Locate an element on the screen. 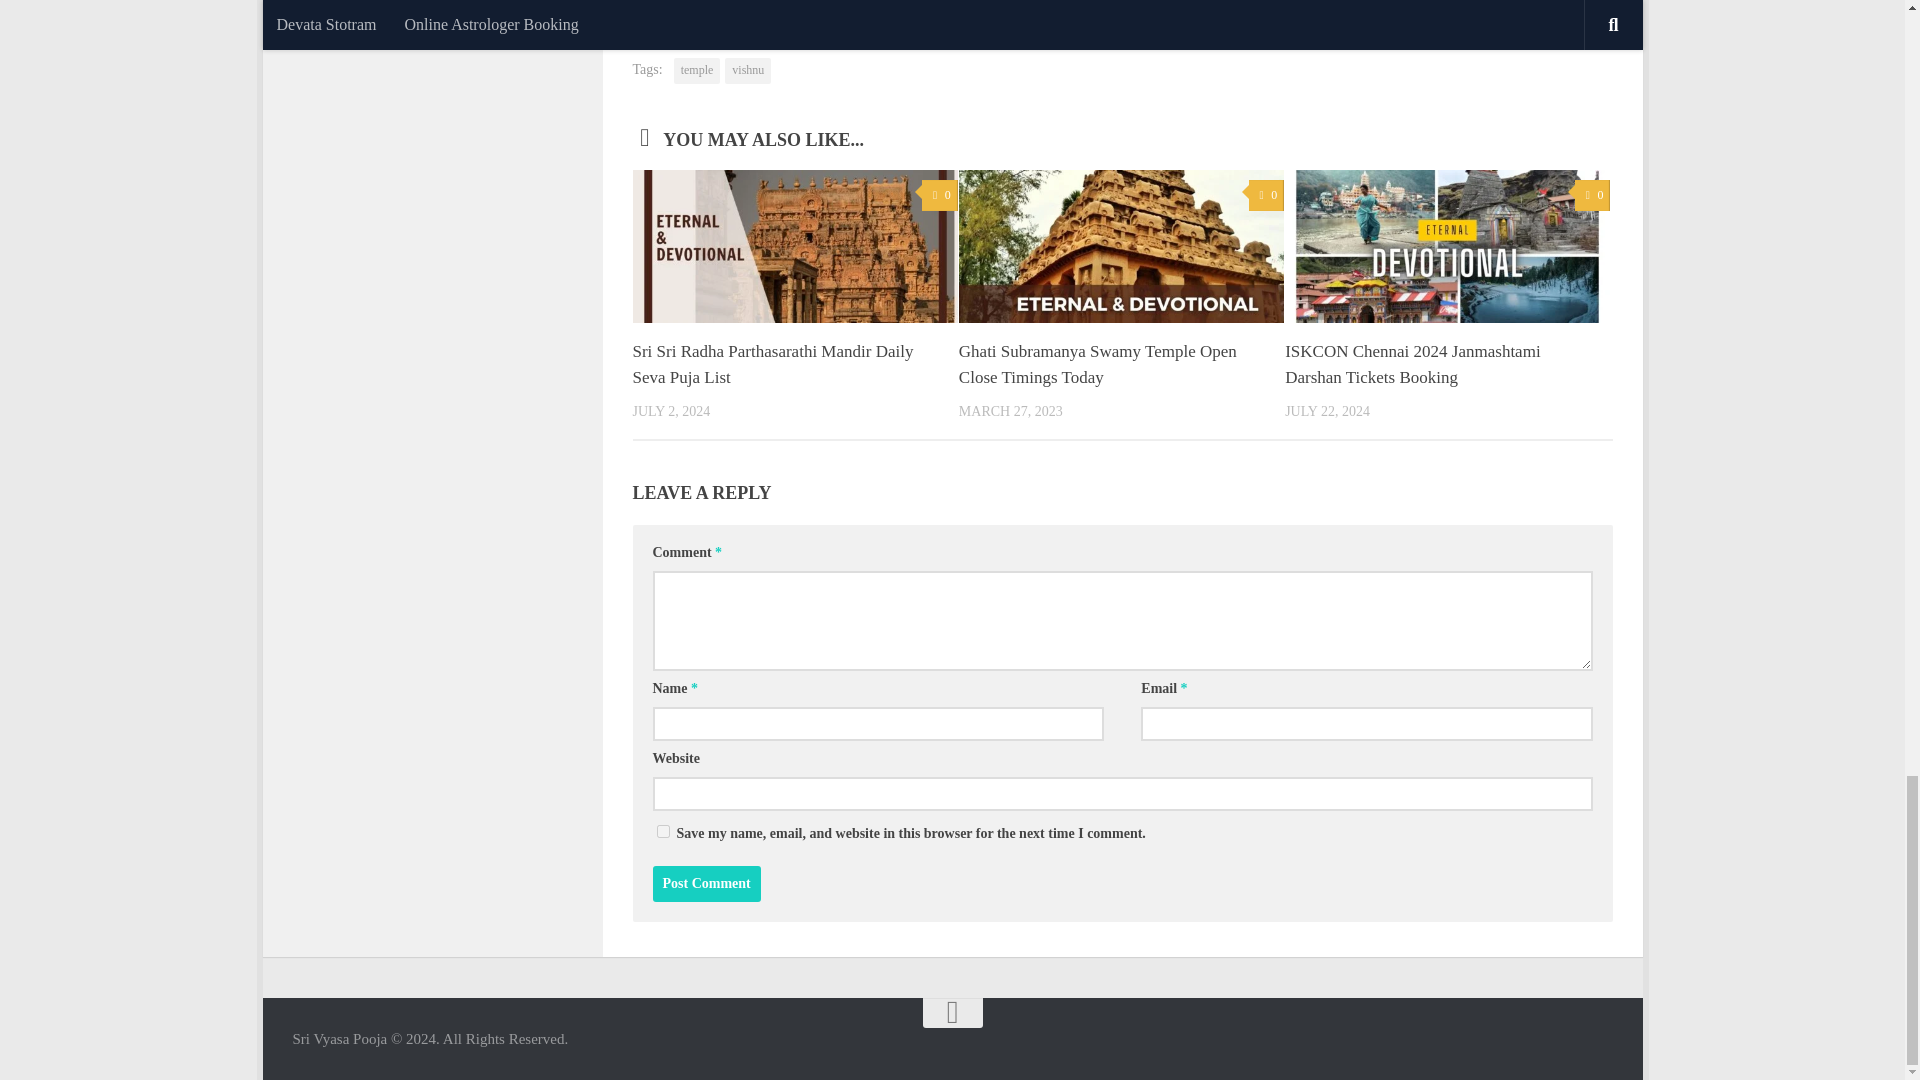  0 is located at coordinates (938, 195).